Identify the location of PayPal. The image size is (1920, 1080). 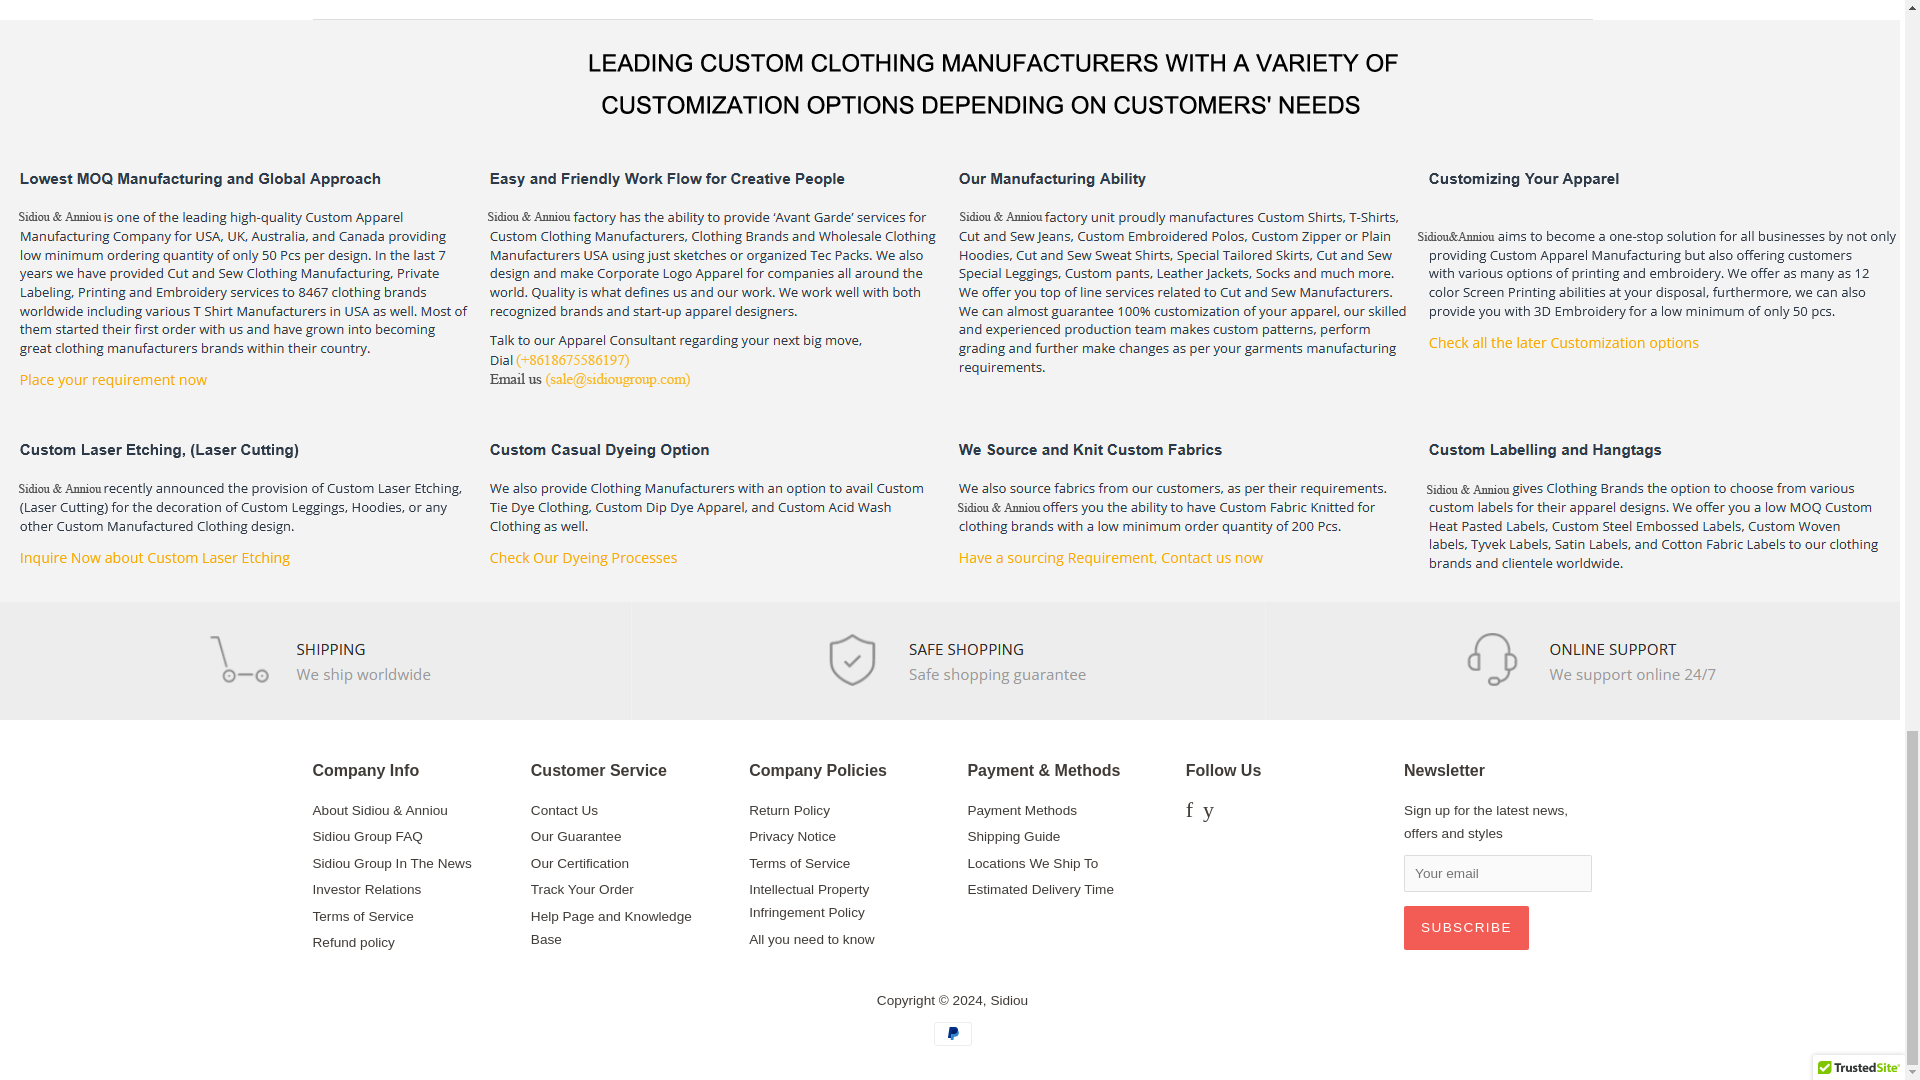
(952, 1034).